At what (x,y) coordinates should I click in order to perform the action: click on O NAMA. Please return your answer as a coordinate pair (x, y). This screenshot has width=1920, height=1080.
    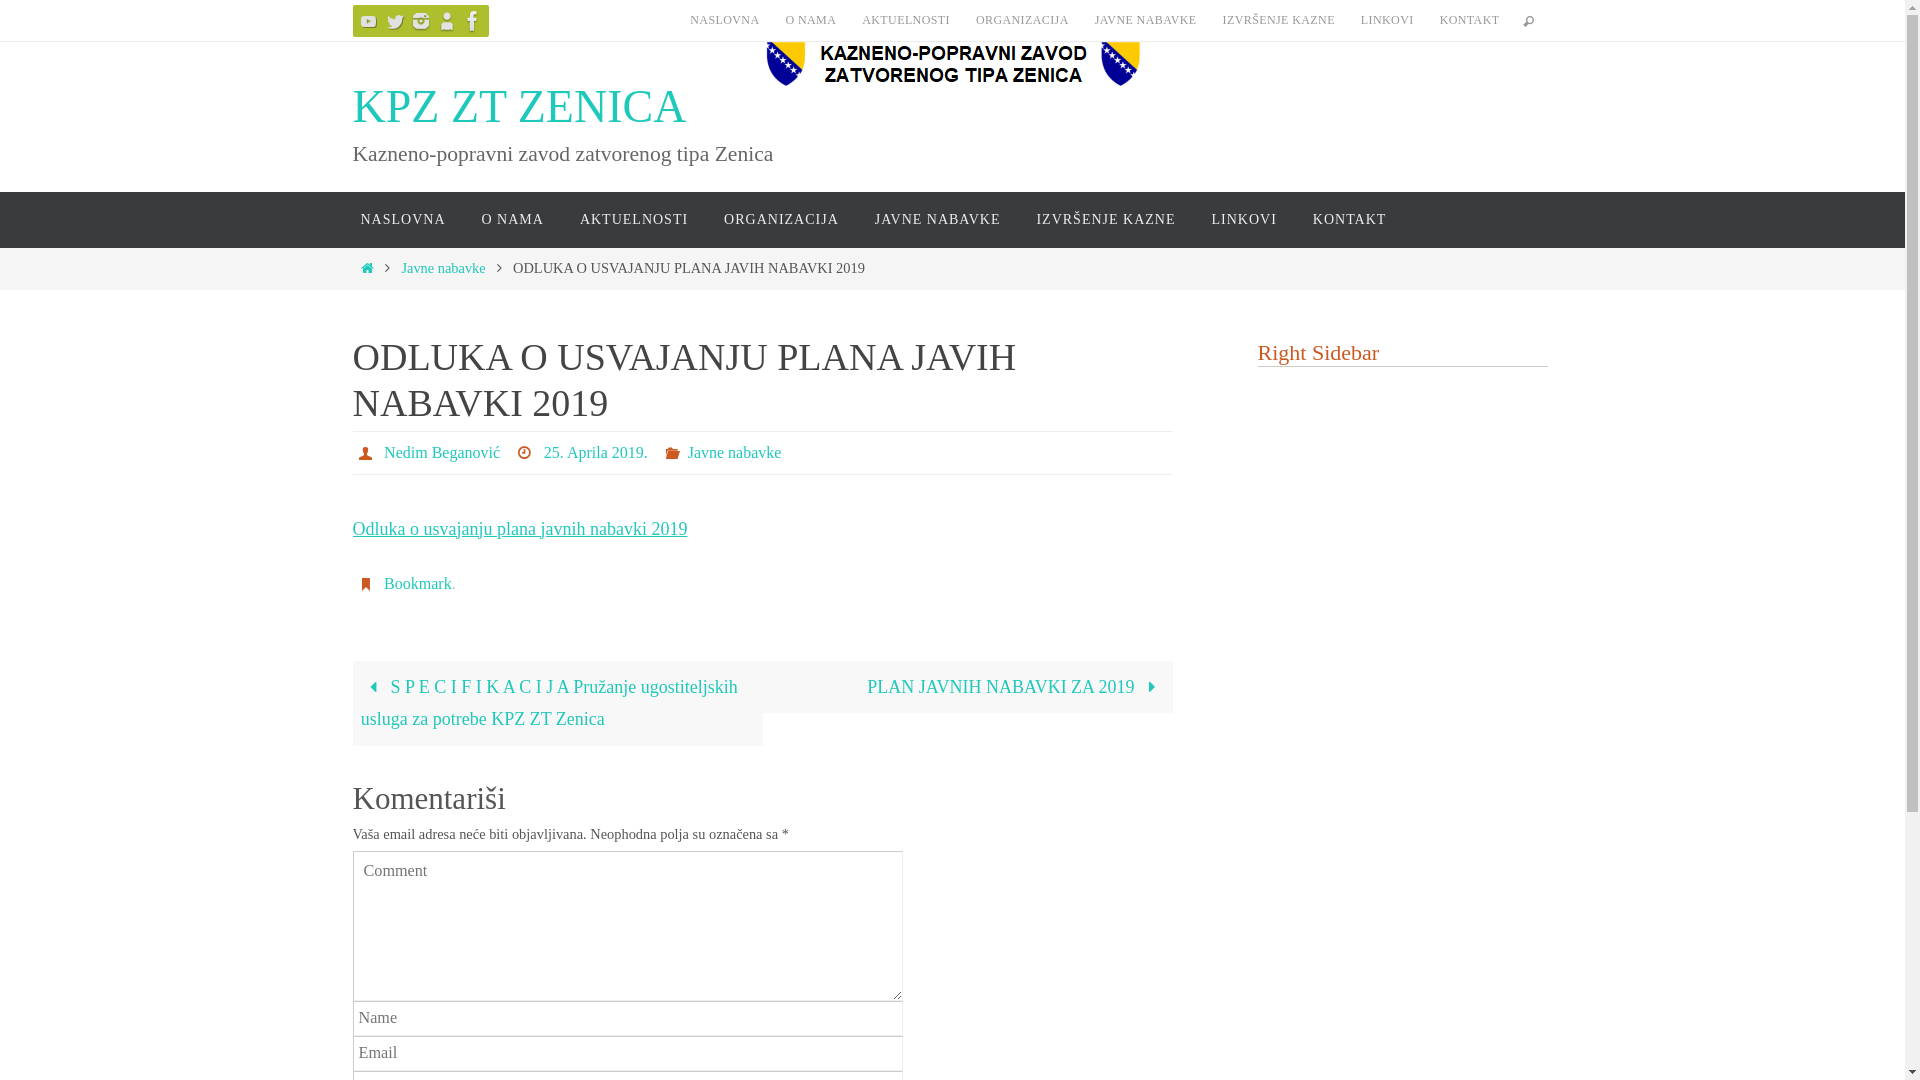
    Looking at the image, I should click on (810, 20).